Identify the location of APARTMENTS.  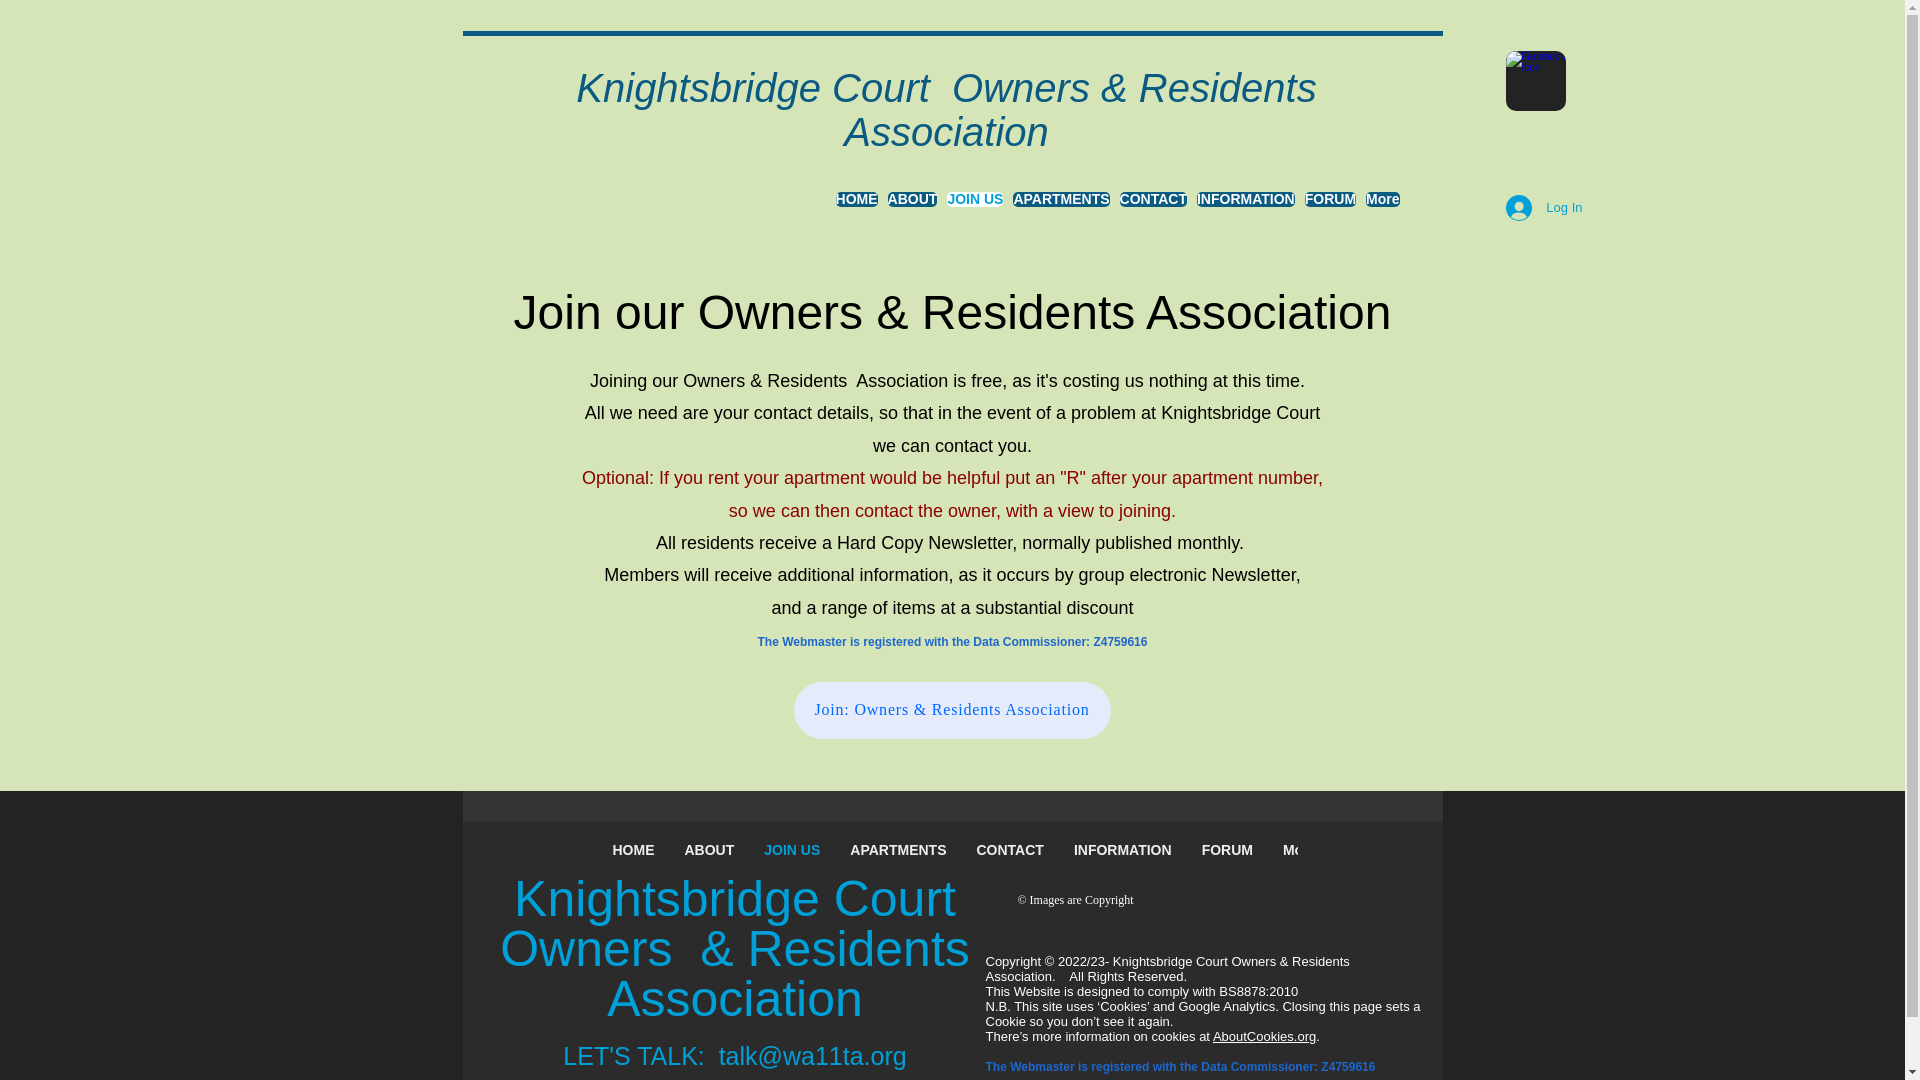
(1061, 207).